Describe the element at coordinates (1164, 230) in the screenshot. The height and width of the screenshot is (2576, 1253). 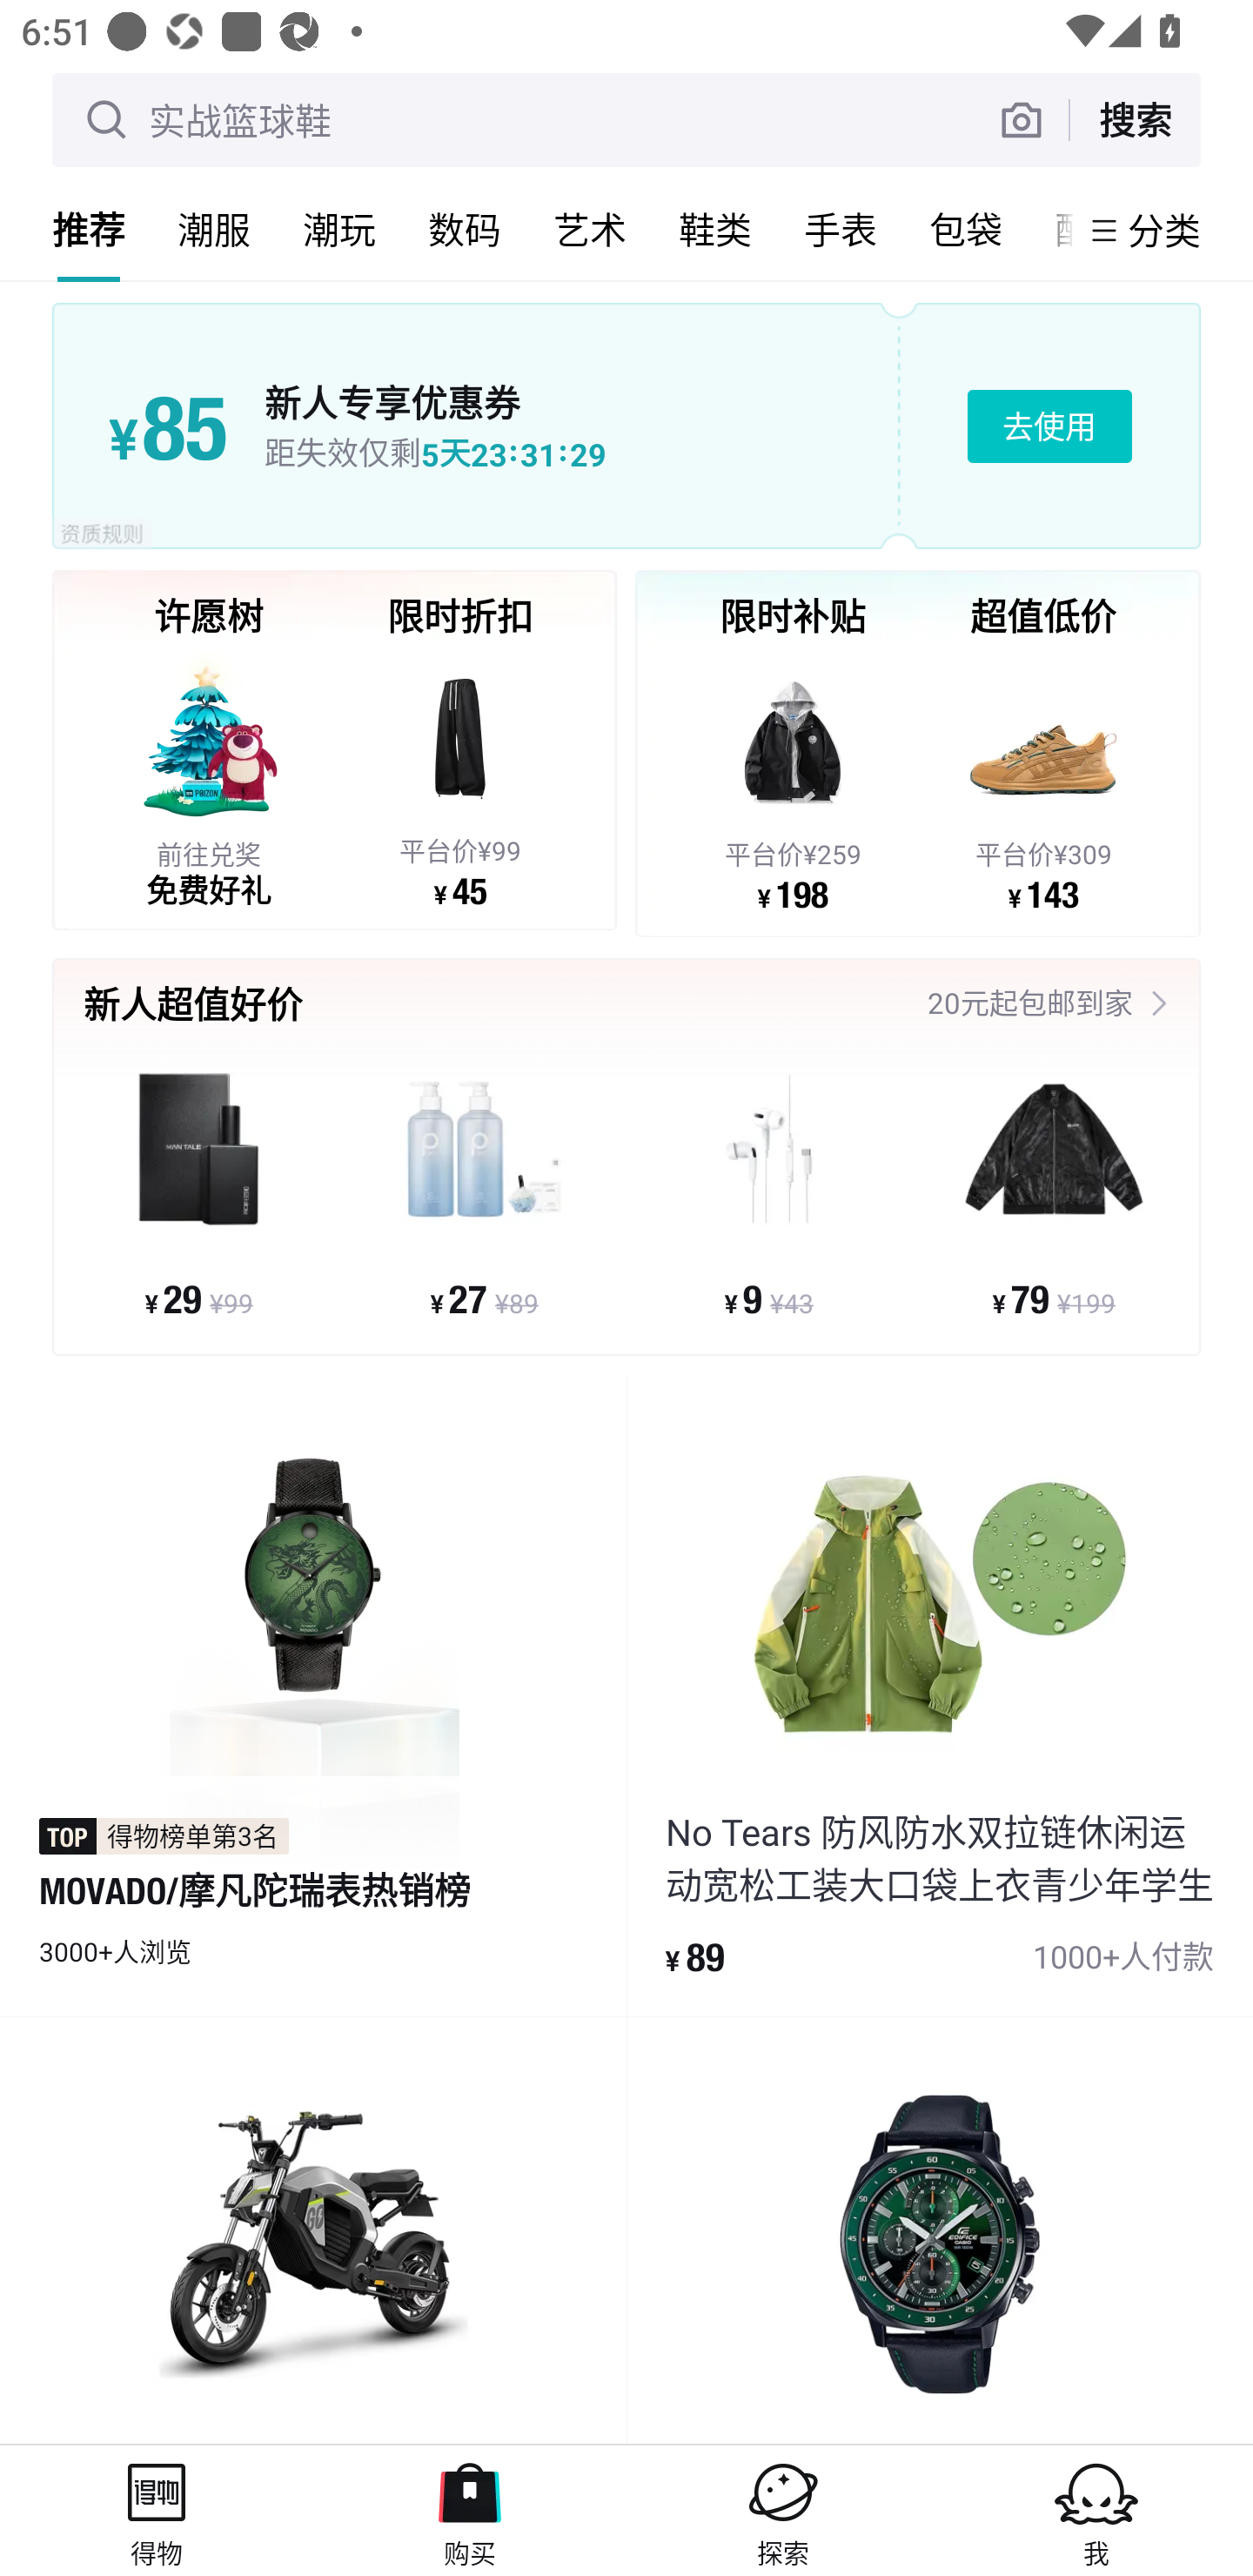
I see `分类` at that location.